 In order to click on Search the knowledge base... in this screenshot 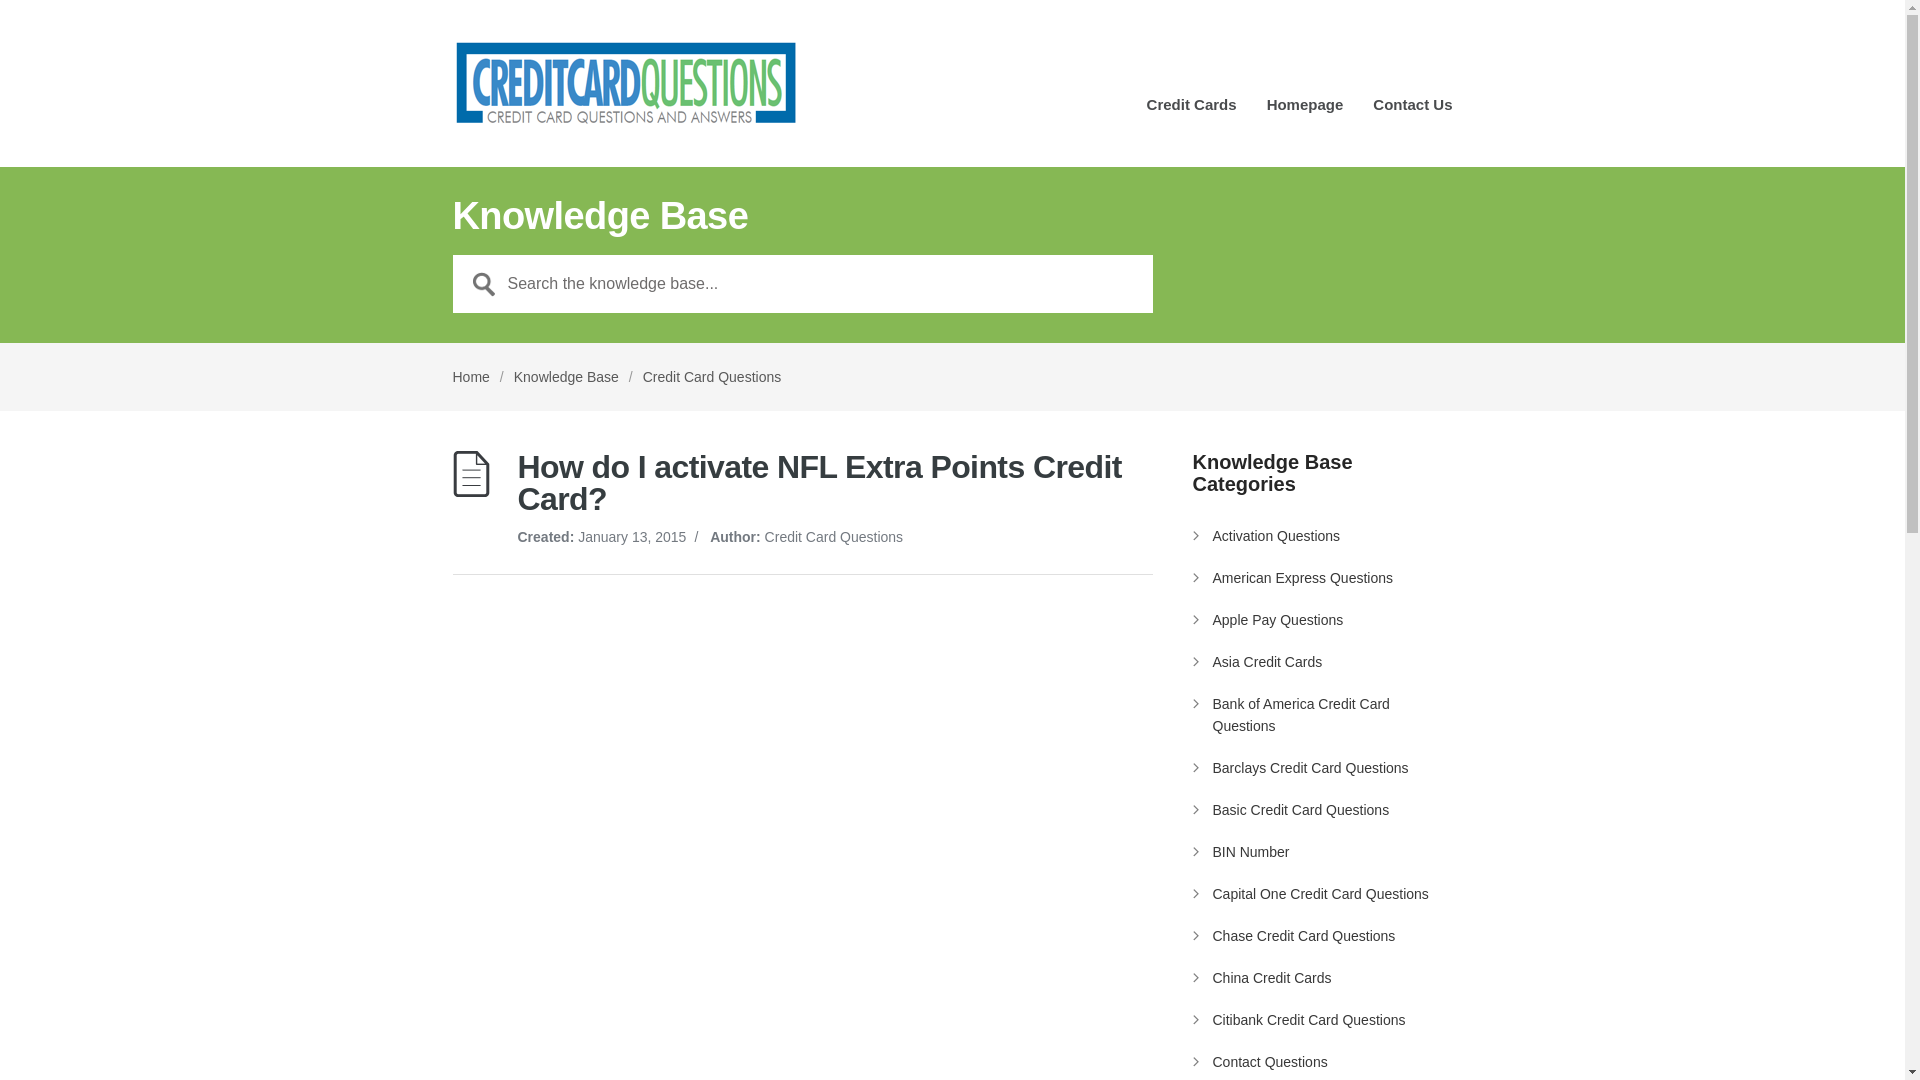, I will do `click(802, 284)`.